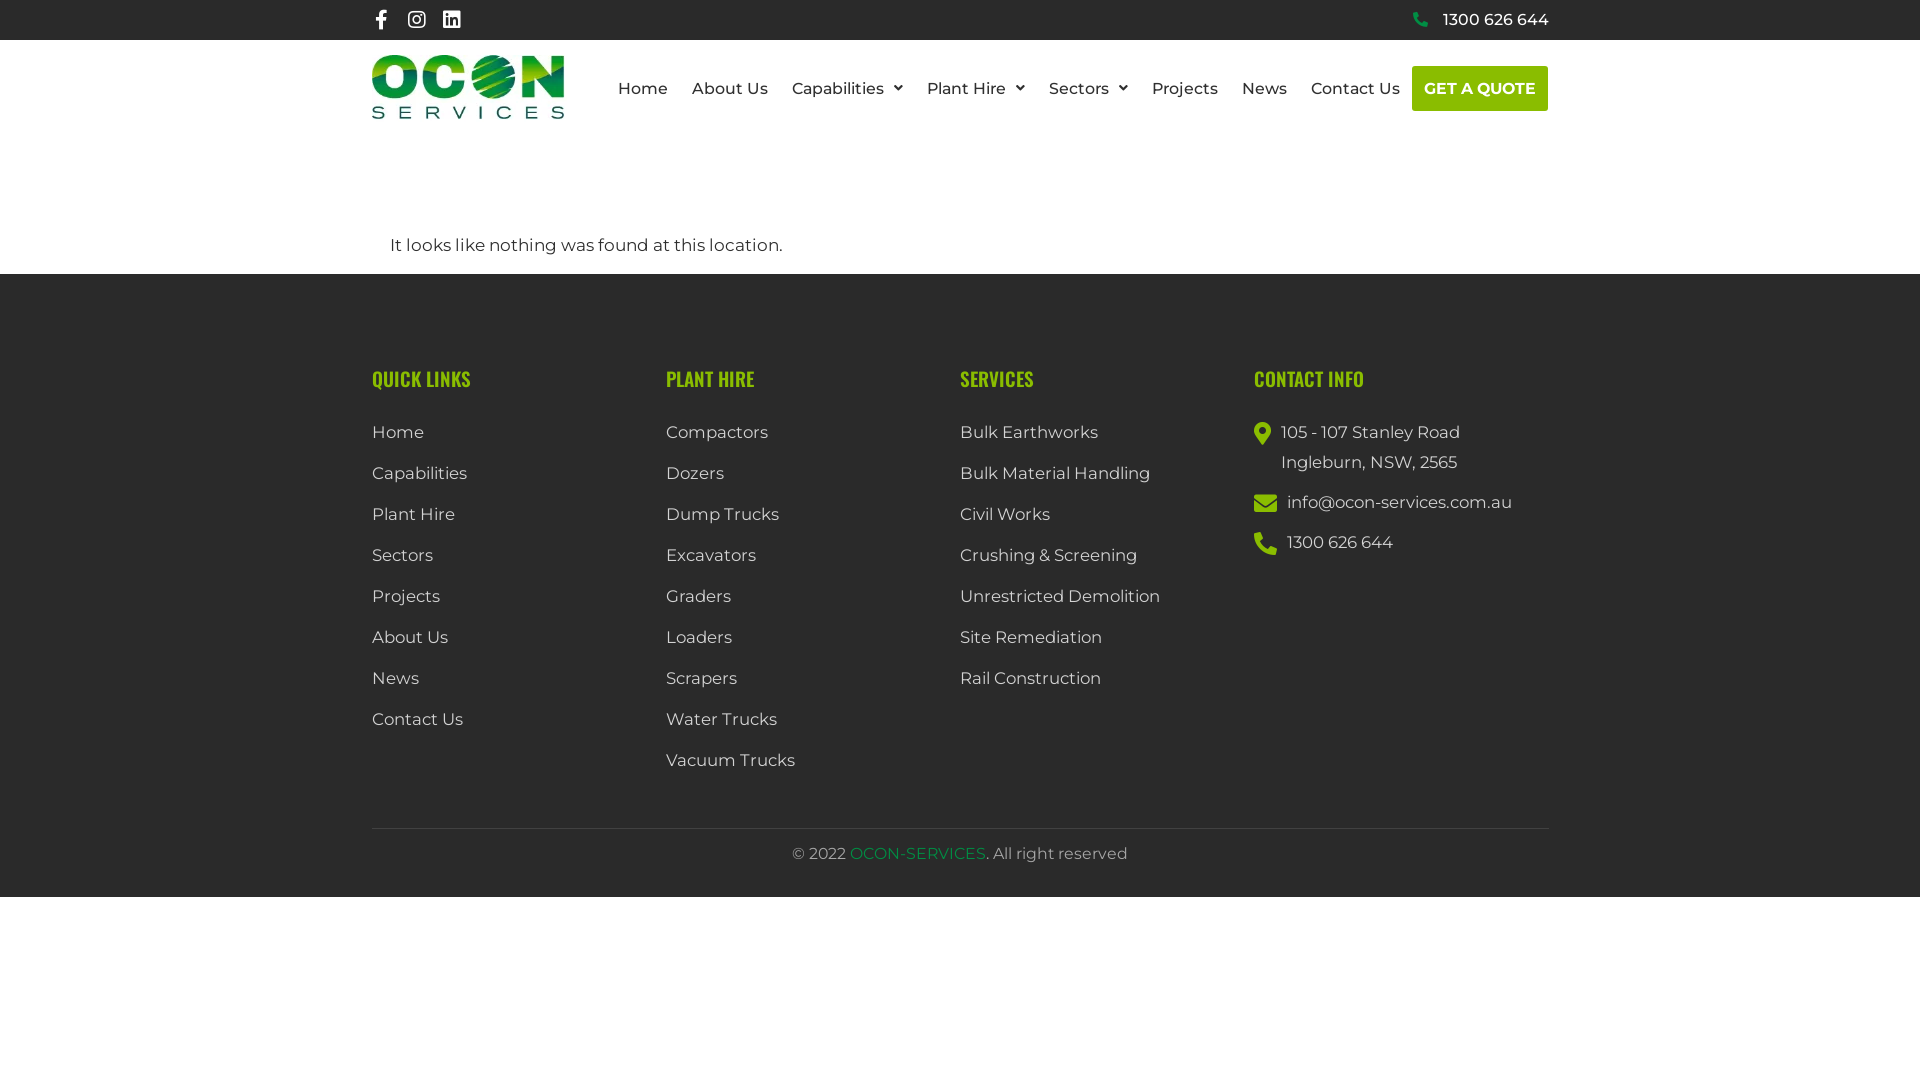 The height and width of the screenshot is (1080, 1920). Describe the element at coordinates (806, 596) in the screenshot. I see `Graders` at that location.